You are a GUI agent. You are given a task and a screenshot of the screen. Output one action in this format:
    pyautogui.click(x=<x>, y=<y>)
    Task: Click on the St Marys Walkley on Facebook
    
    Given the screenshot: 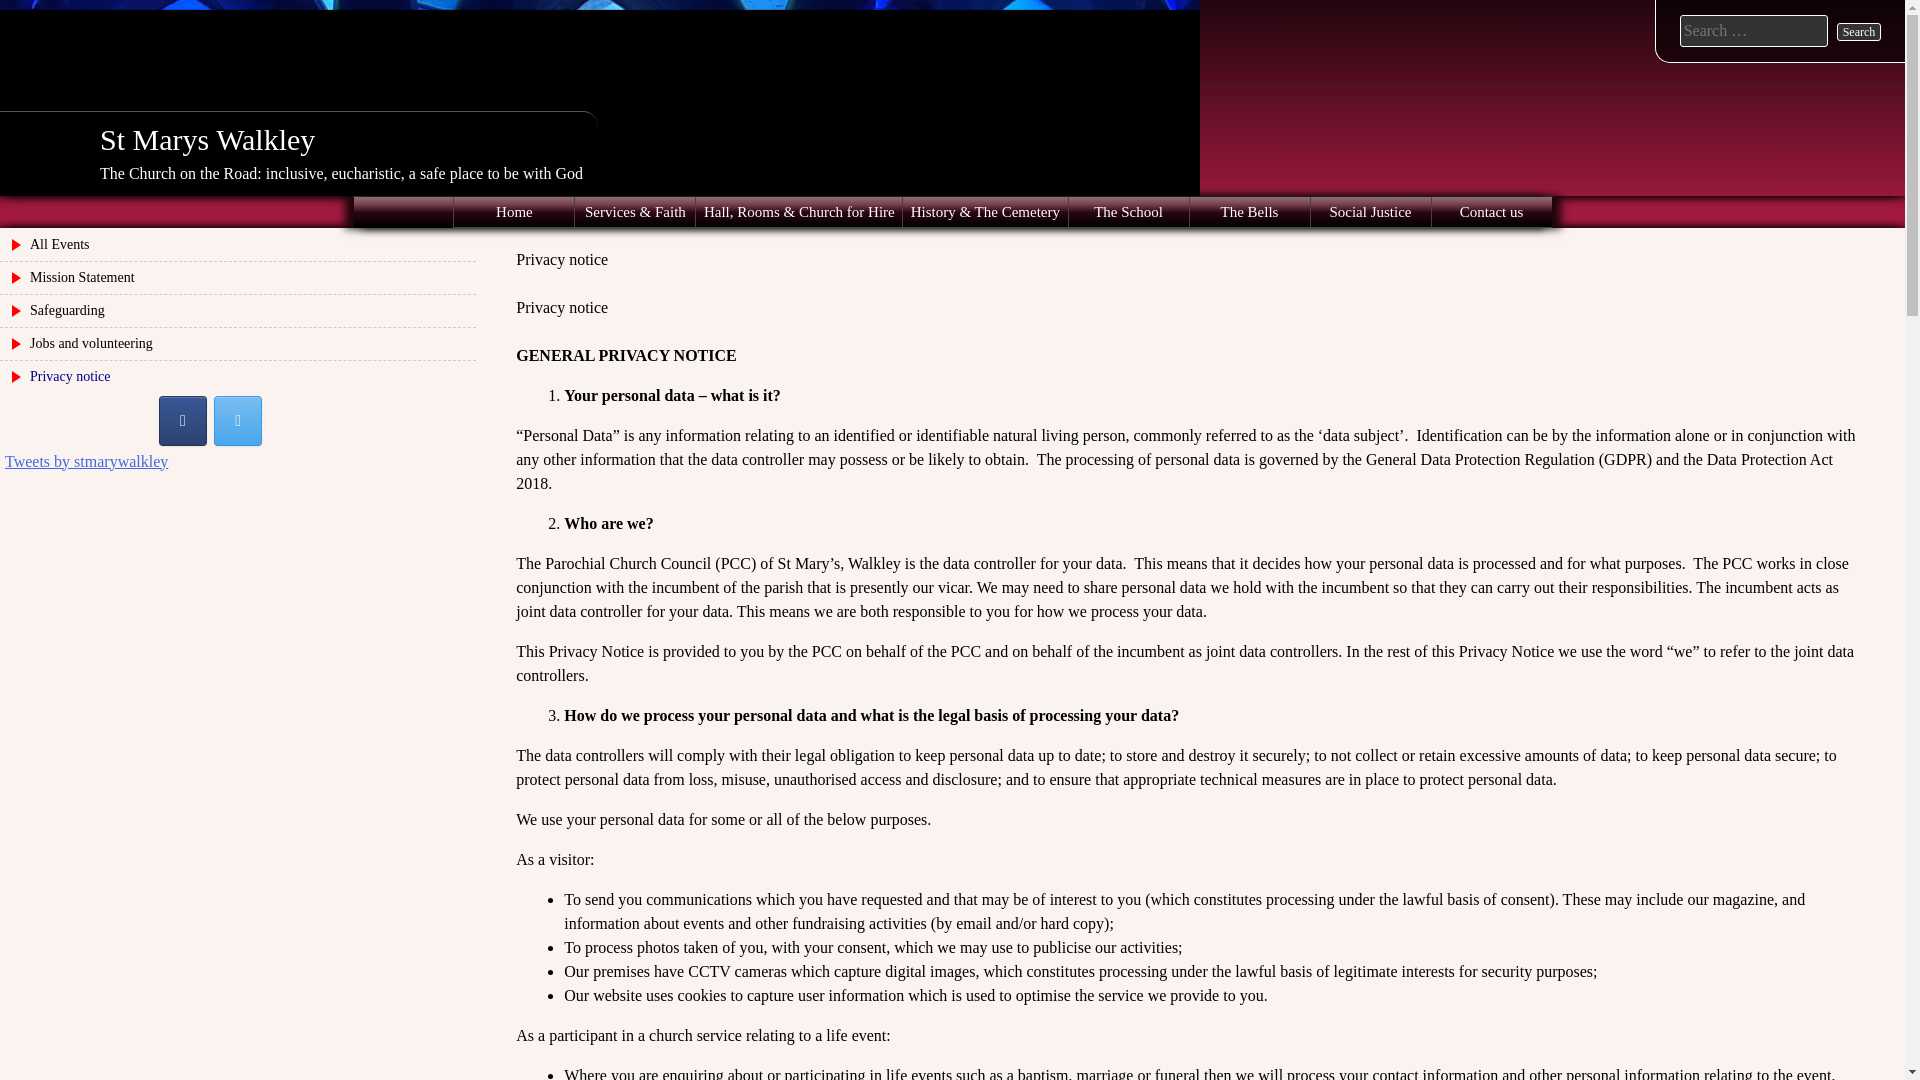 What is the action you would take?
    pyautogui.click(x=183, y=421)
    